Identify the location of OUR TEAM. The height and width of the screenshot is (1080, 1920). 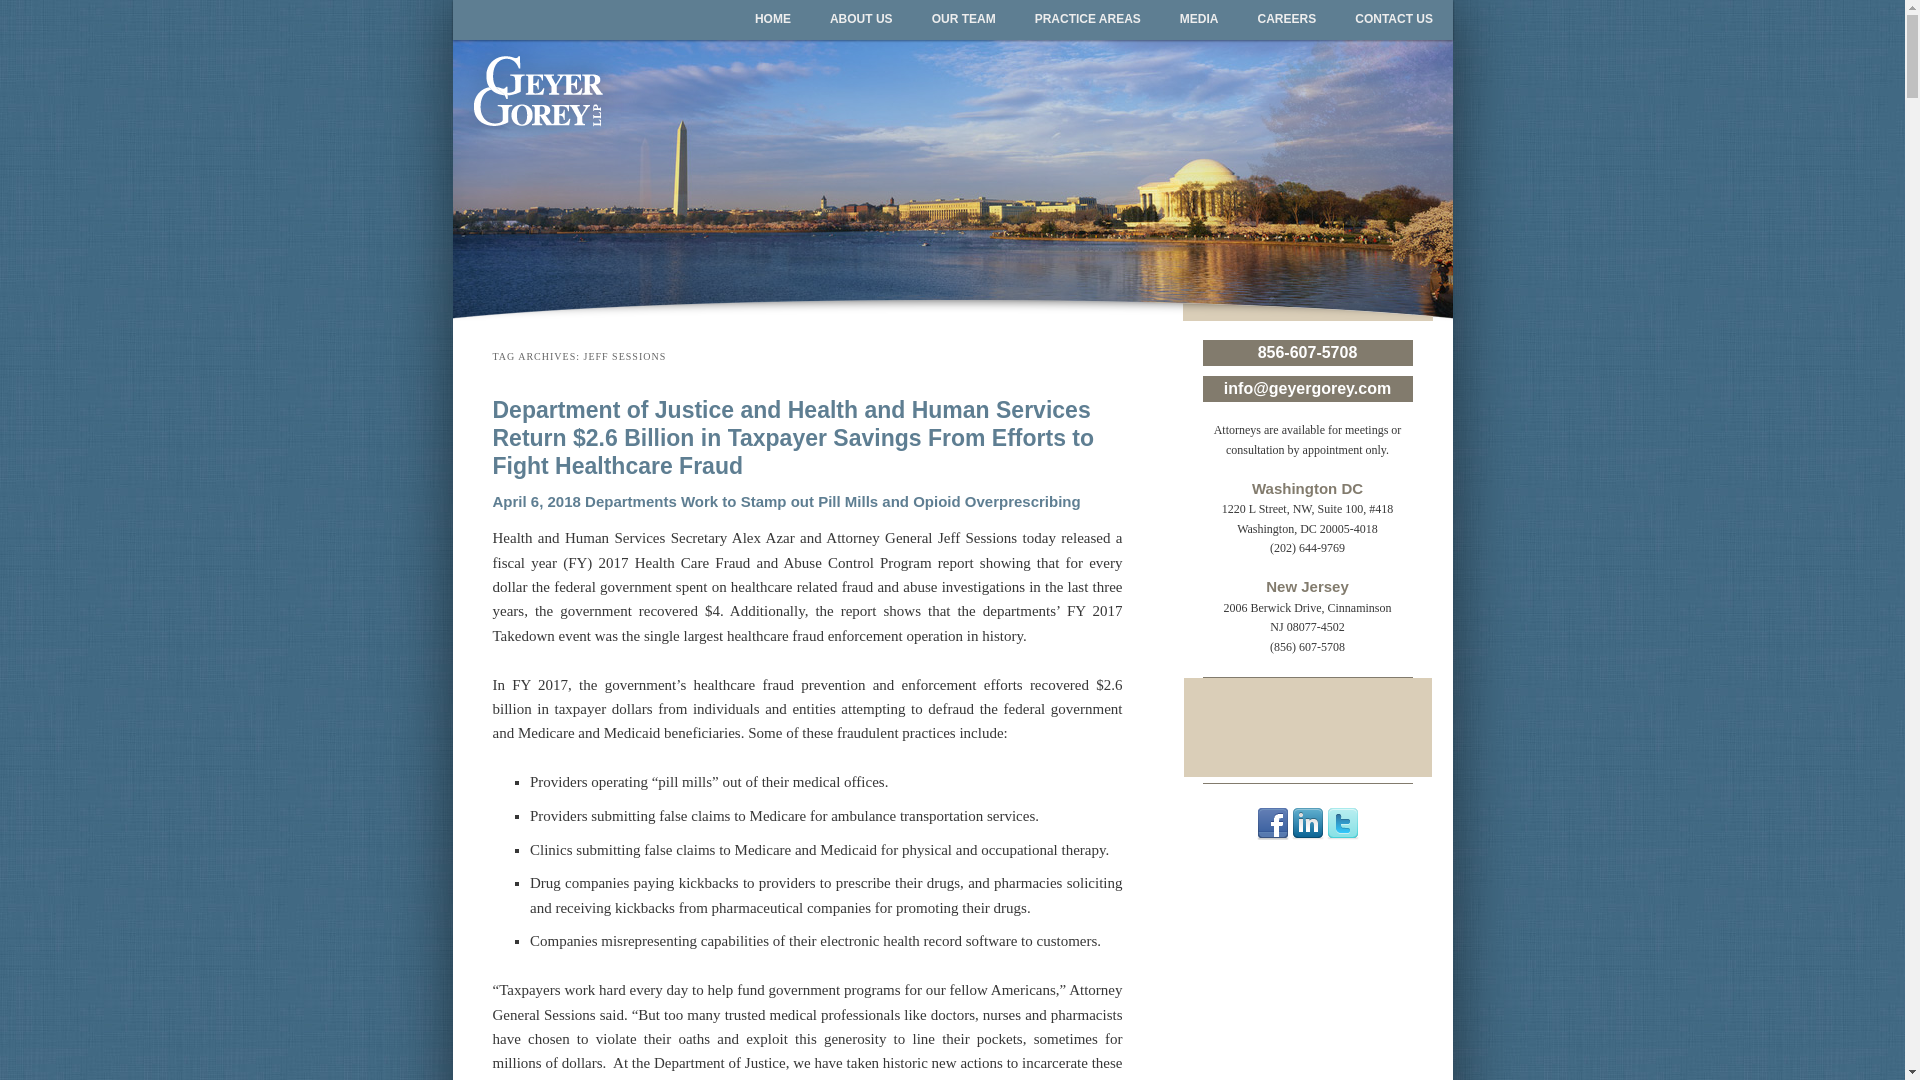
(964, 20).